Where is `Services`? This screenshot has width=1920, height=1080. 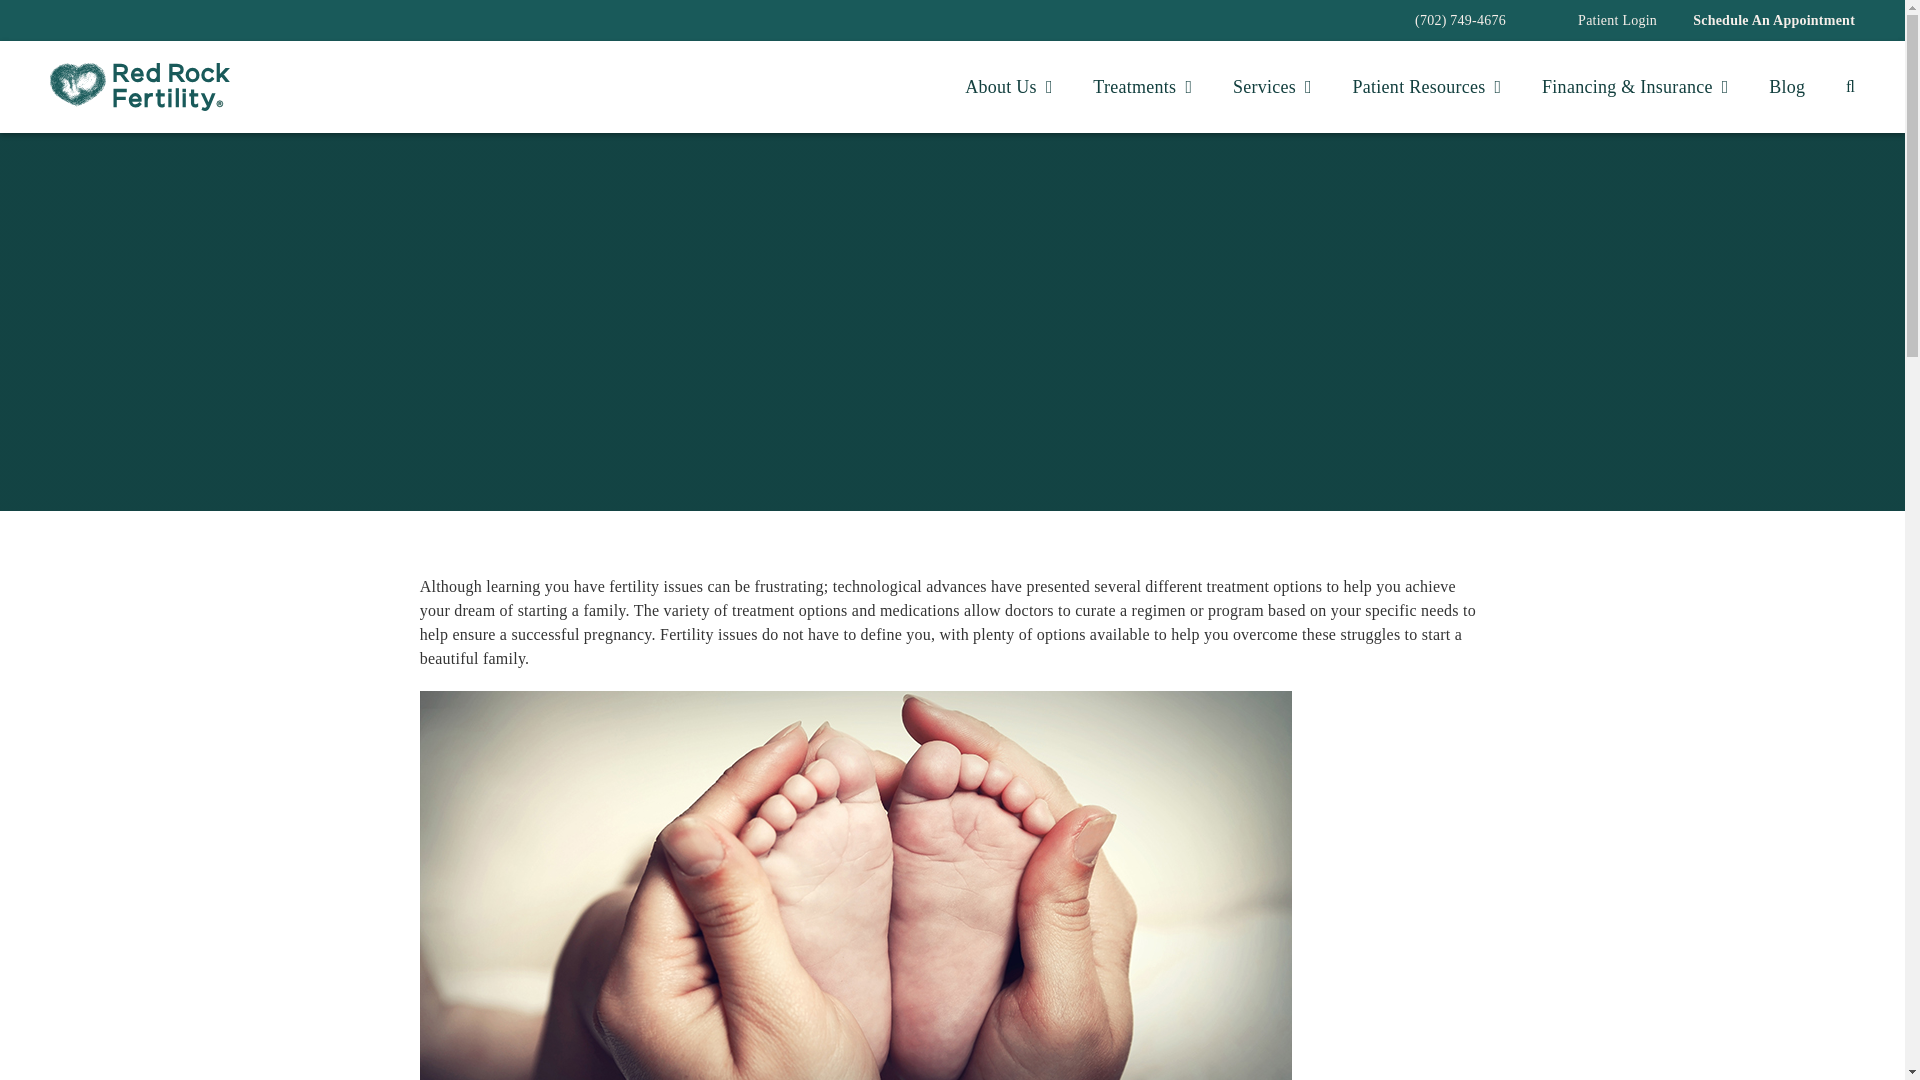 Services is located at coordinates (1272, 88).